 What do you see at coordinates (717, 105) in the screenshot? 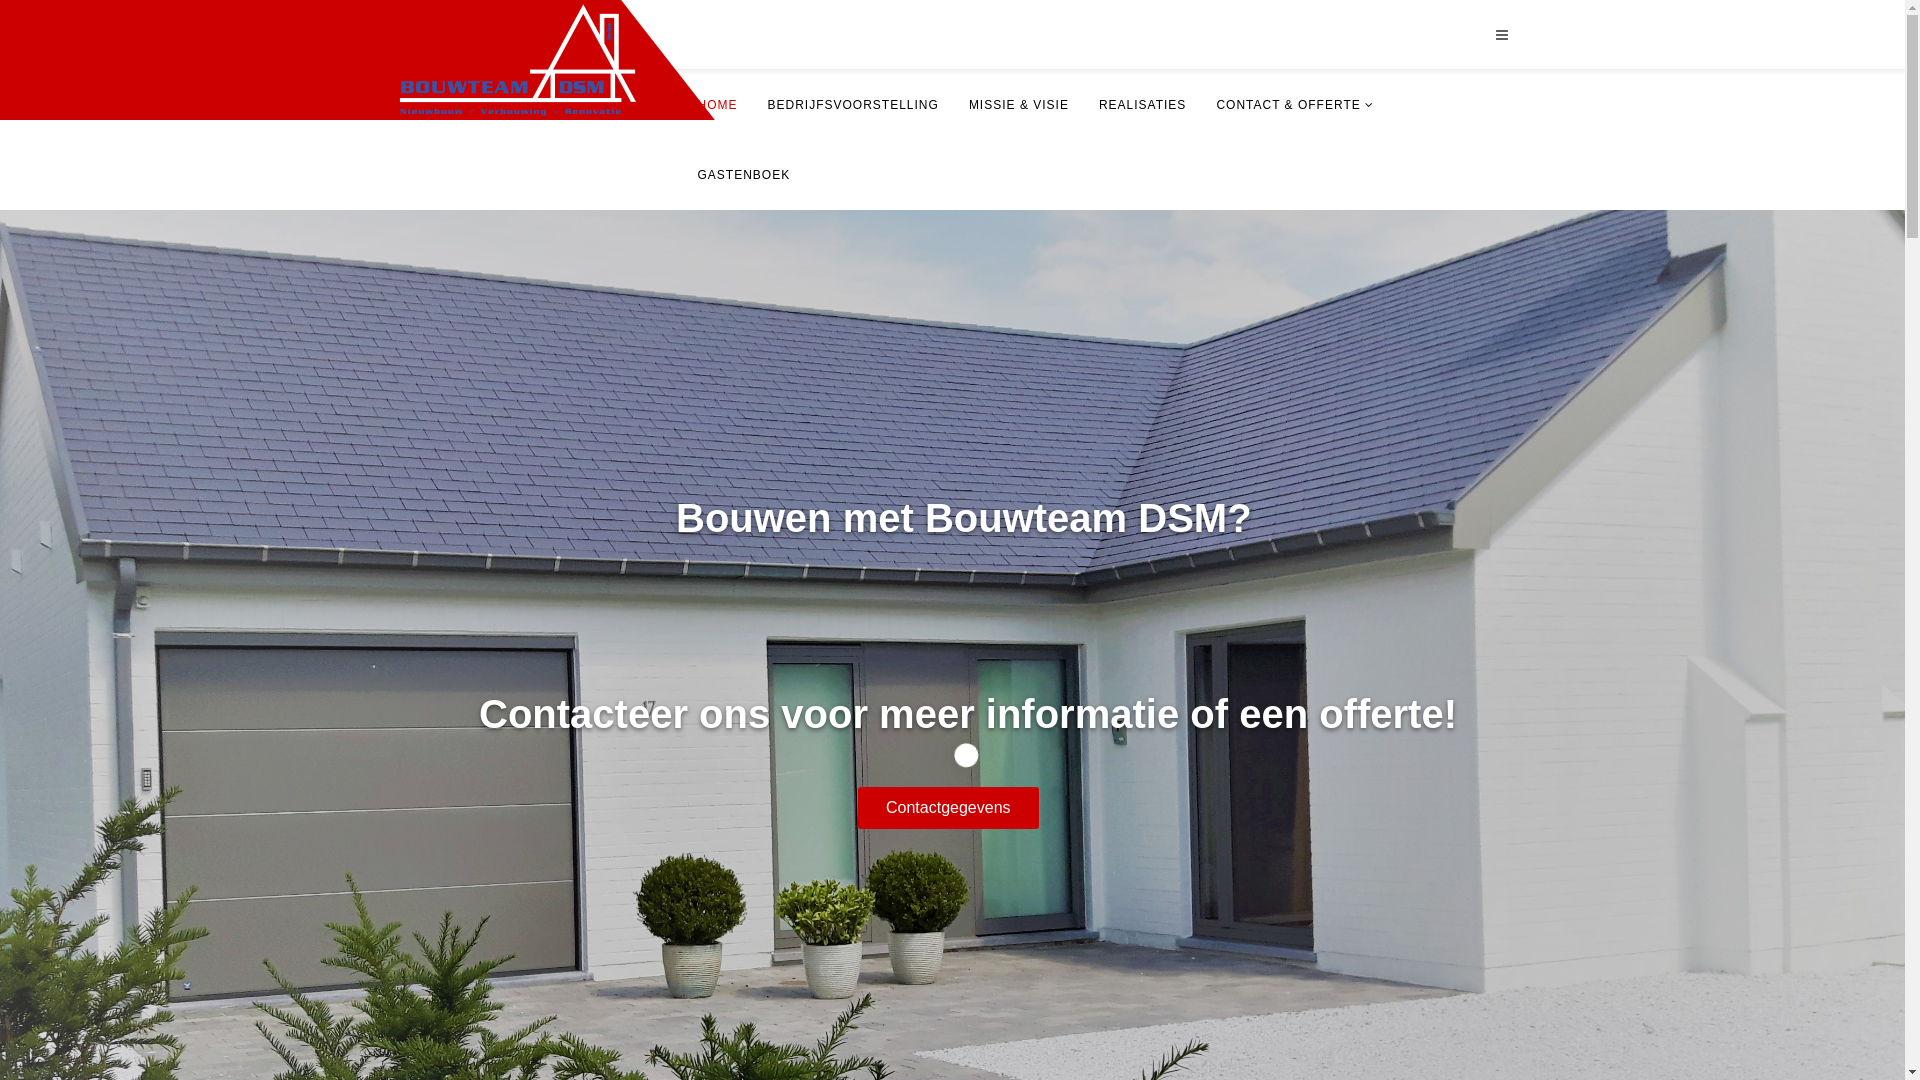
I see `HOME` at bounding box center [717, 105].